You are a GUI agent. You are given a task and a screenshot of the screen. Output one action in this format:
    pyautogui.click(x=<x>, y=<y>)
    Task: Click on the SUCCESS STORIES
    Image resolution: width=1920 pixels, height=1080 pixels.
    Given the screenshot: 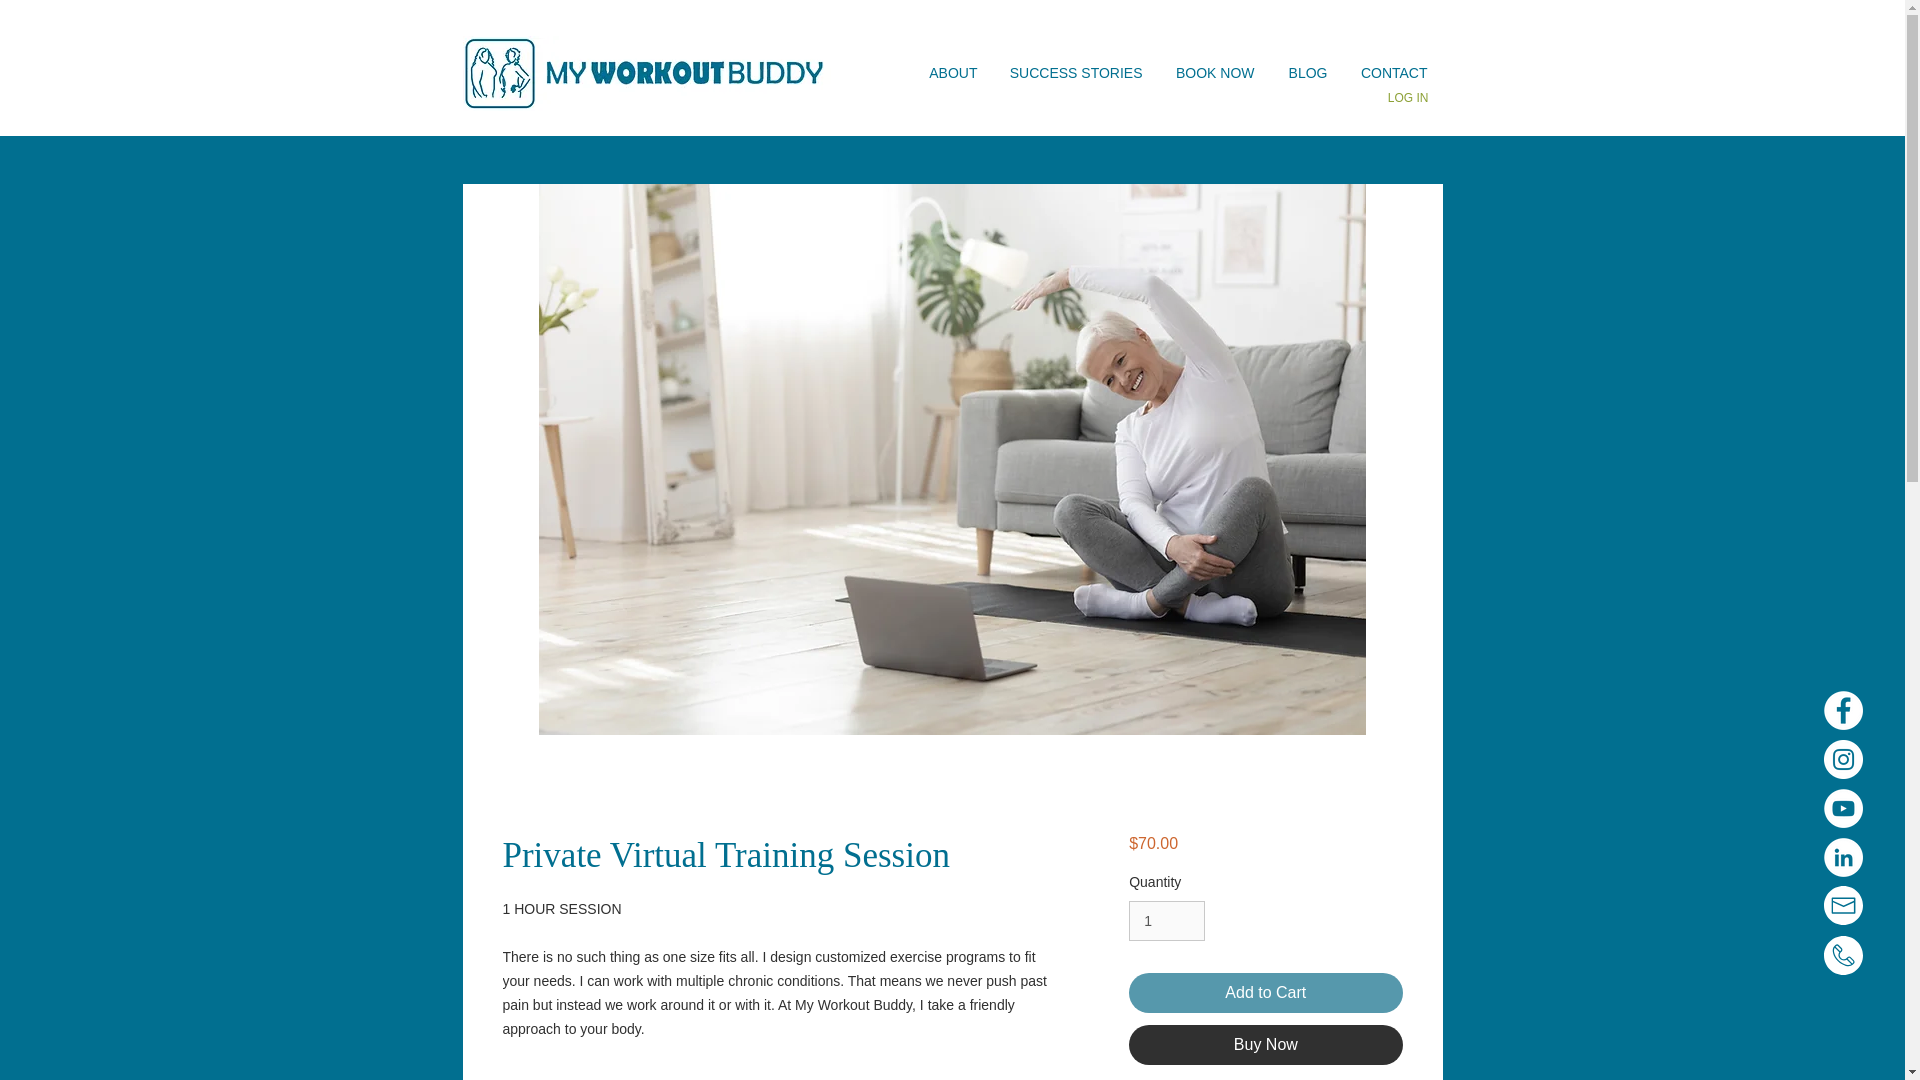 What is the action you would take?
    pyautogui.click(x=1074, y=72)
    